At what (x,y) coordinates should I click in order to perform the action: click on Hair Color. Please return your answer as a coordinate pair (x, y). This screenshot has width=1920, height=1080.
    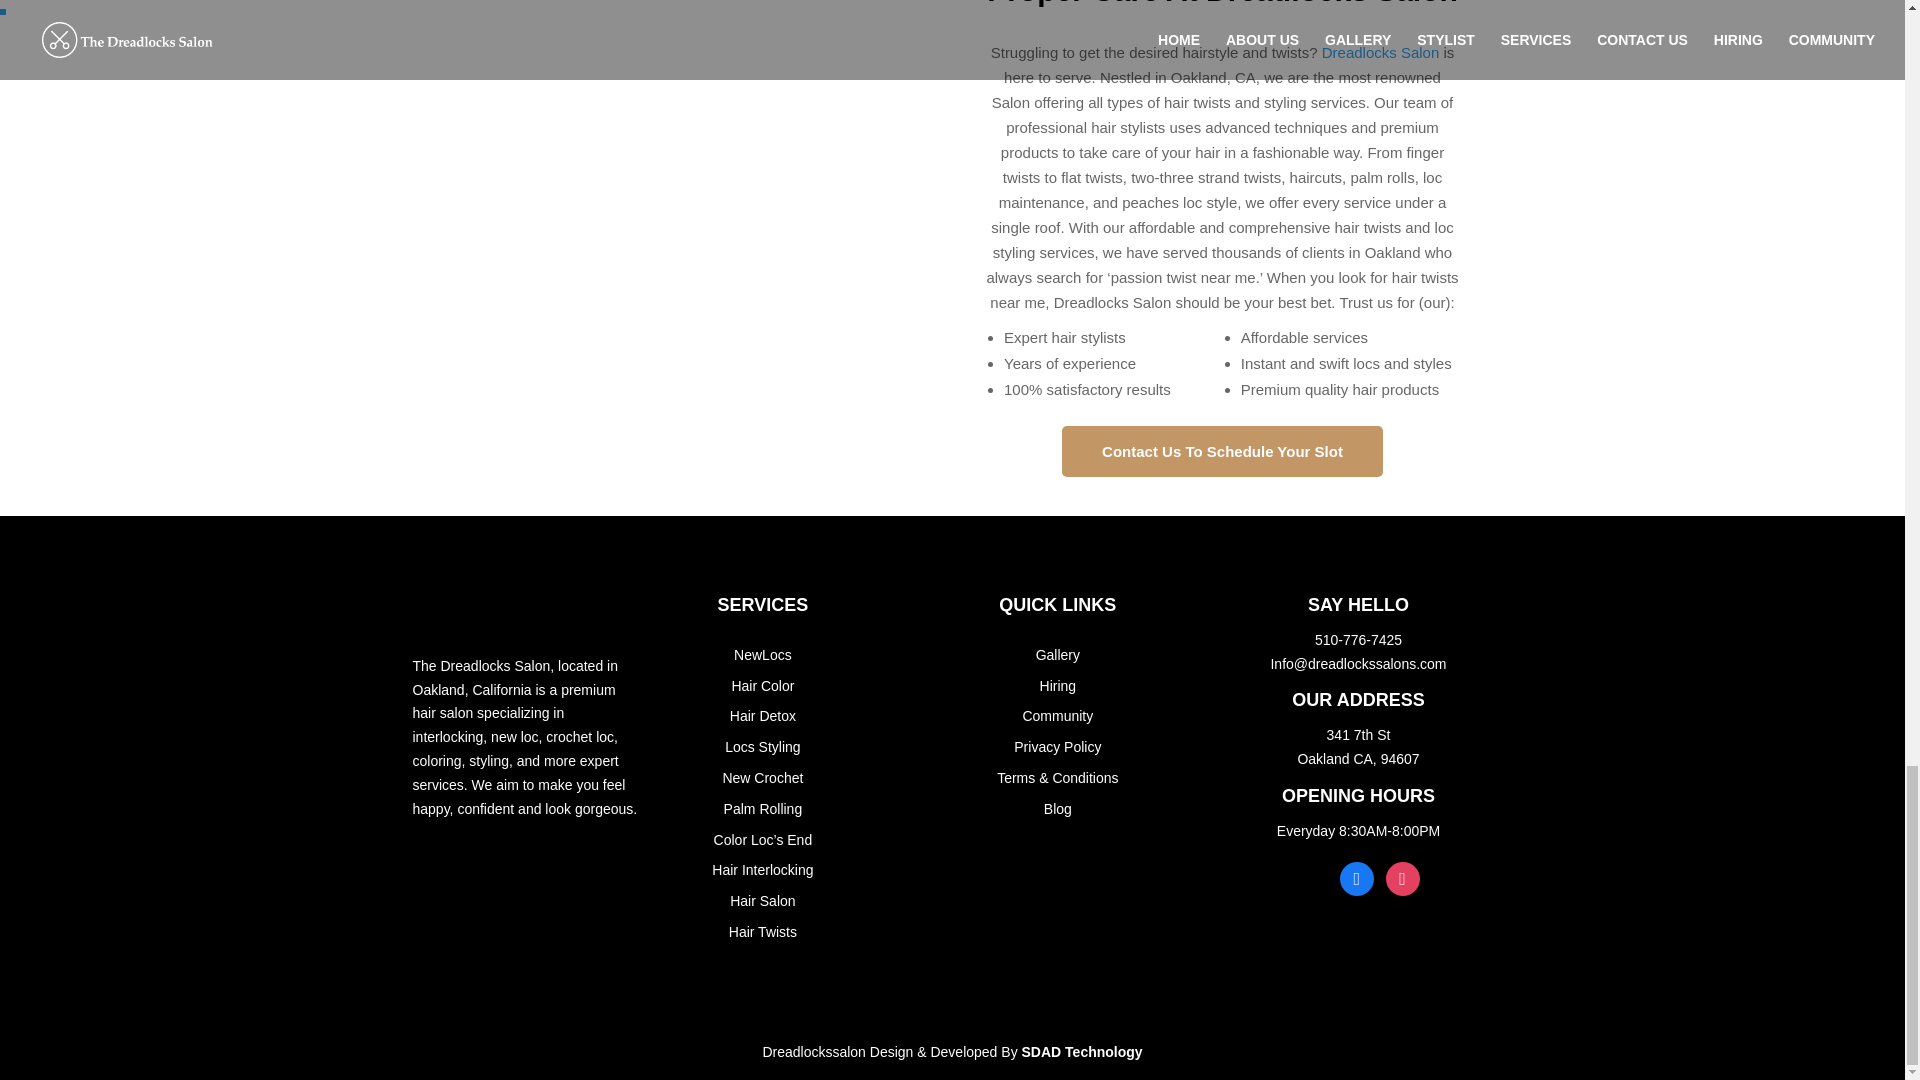
    Looking at the image, I should click on (762, 686).